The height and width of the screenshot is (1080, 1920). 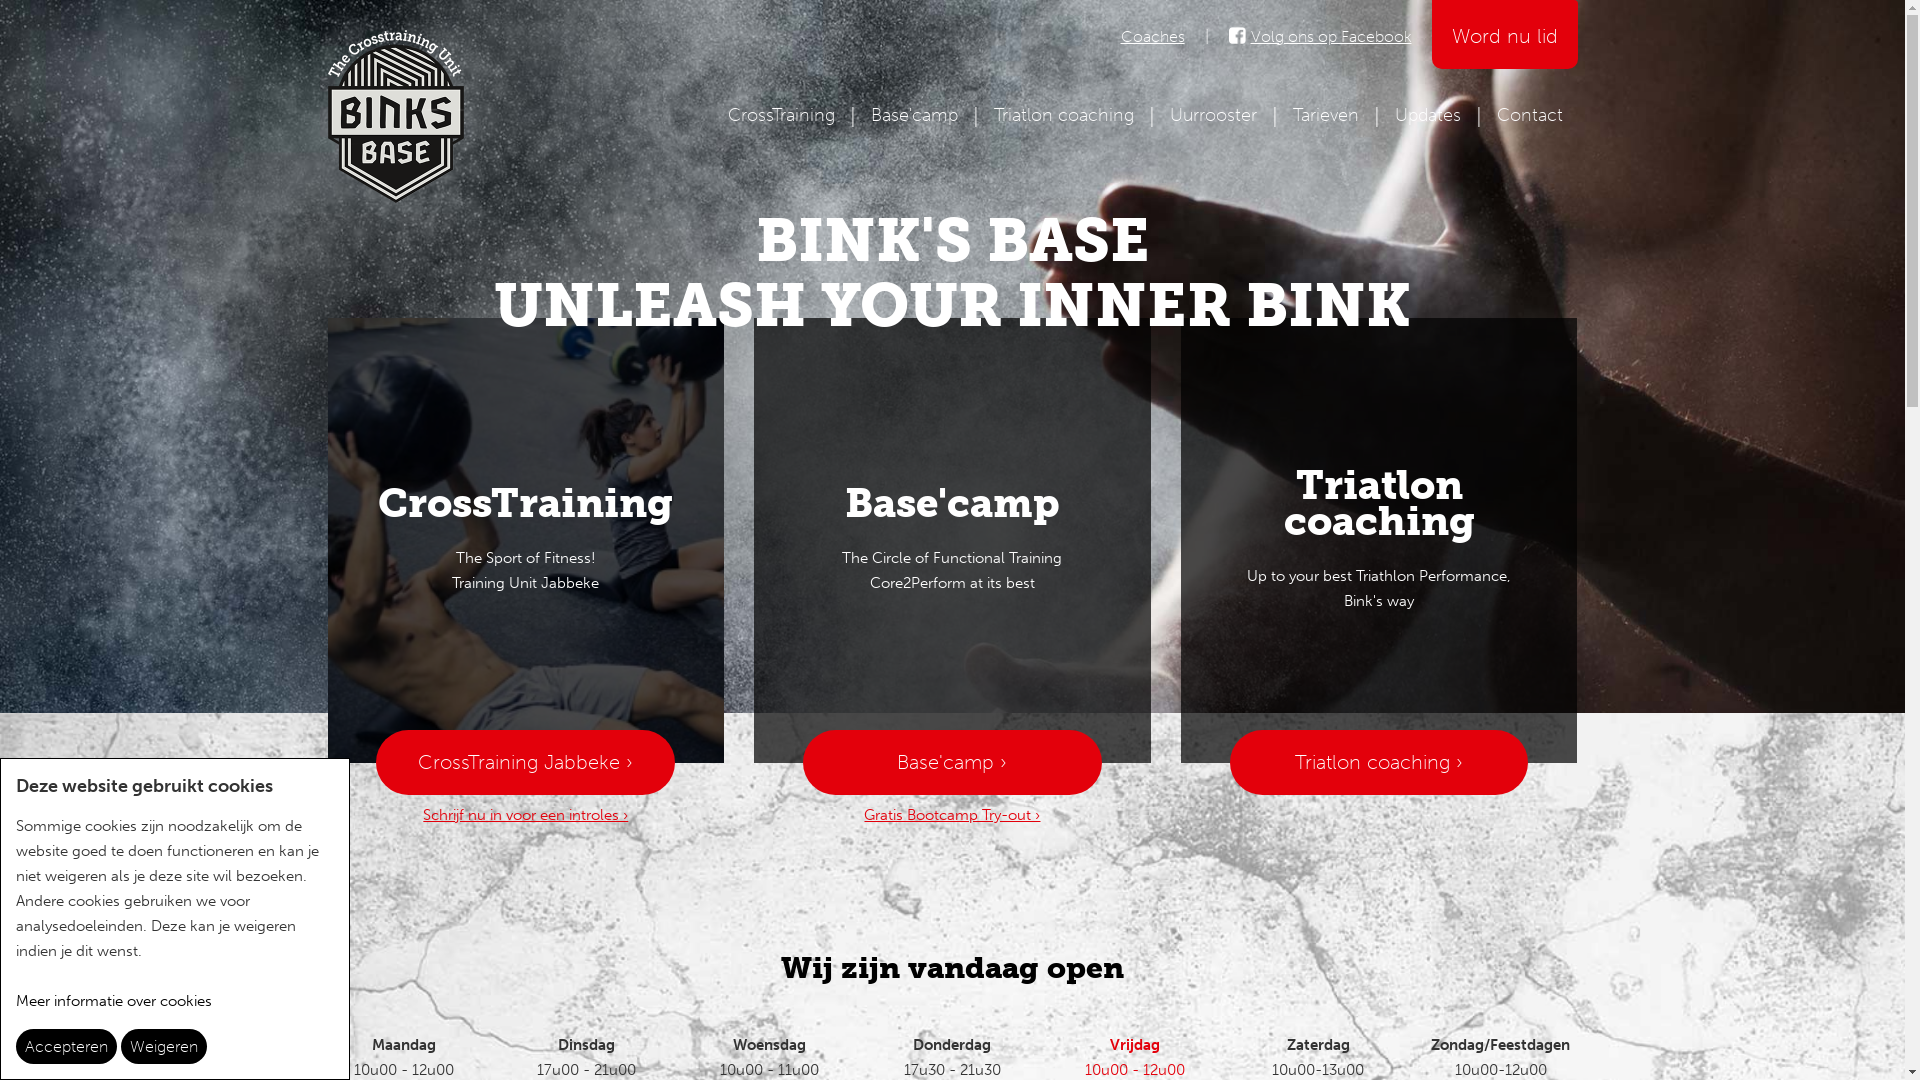 What do you see at coordinates (1214, 115) in the screenshot?
I see `Uurrooster` at bounding box center [1214, 115].